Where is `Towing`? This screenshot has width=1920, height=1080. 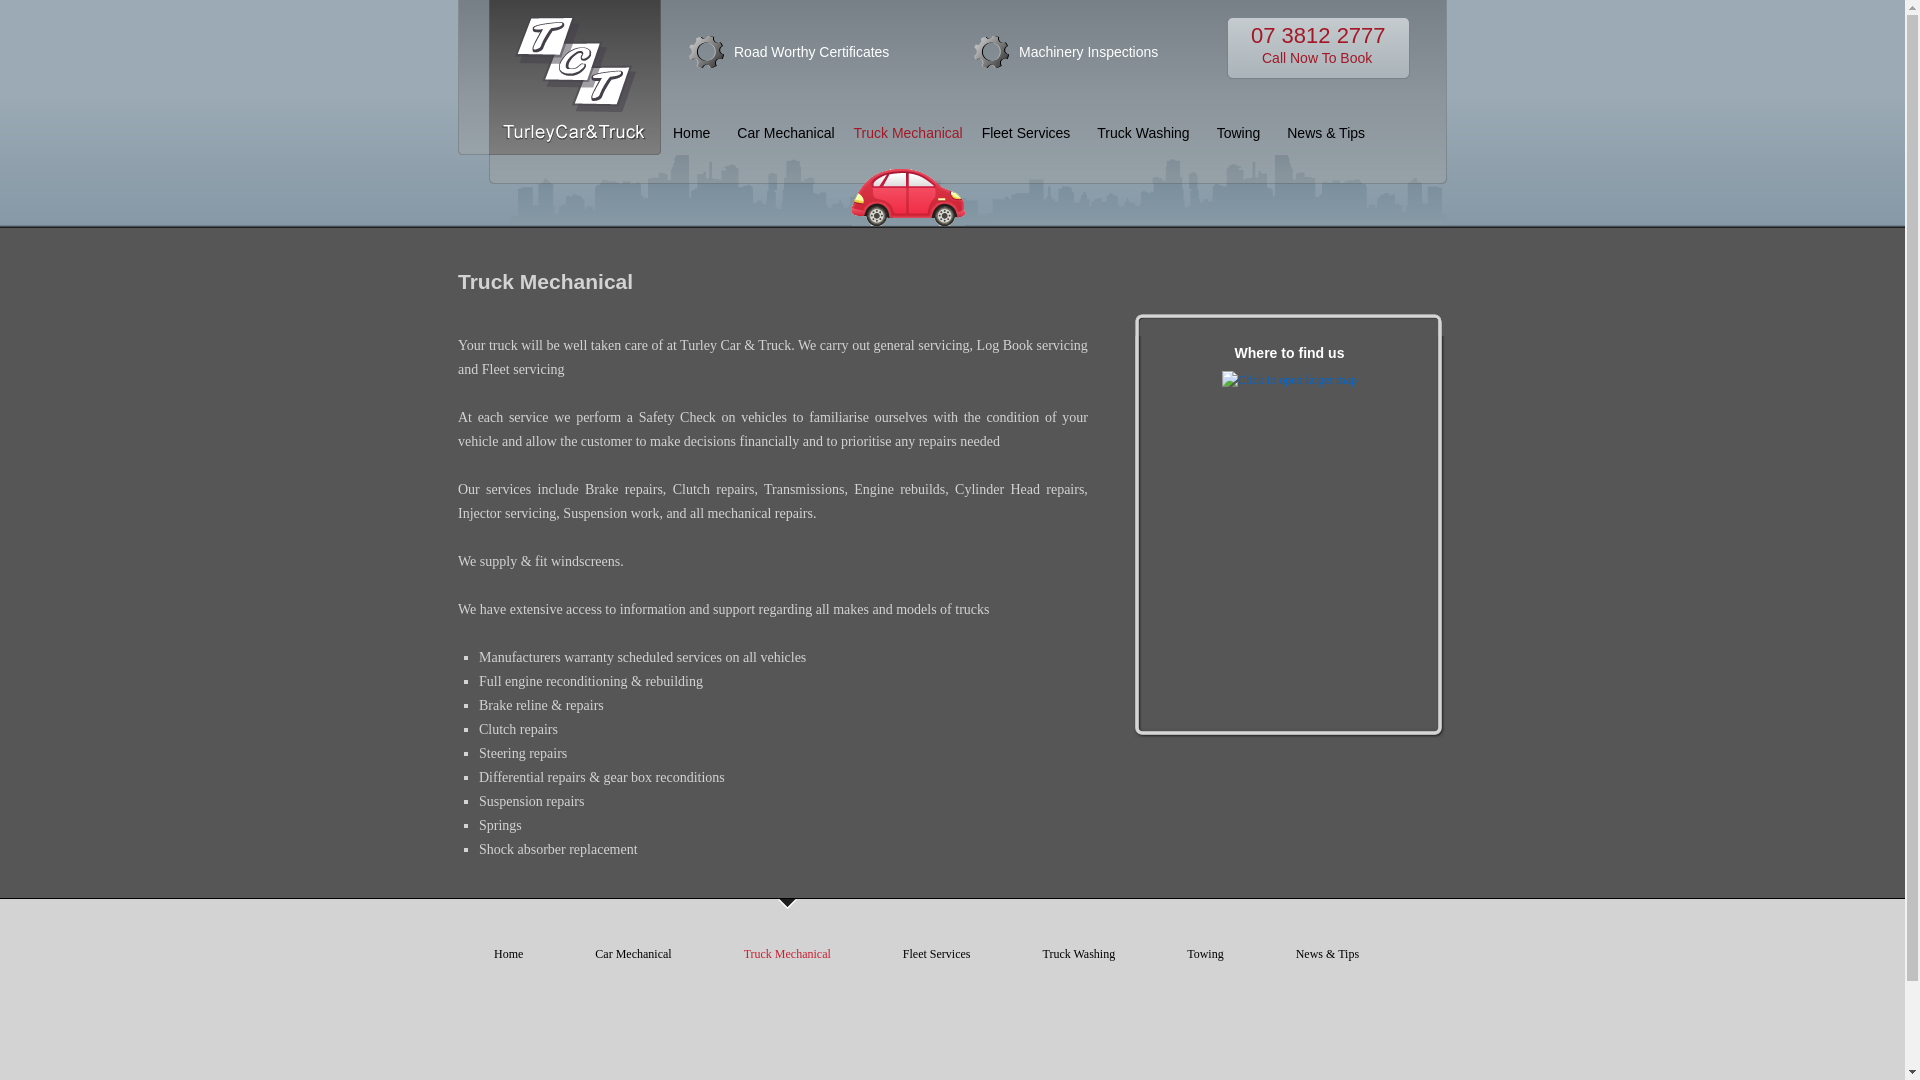
Towing is located at coordinates (1239, 133).